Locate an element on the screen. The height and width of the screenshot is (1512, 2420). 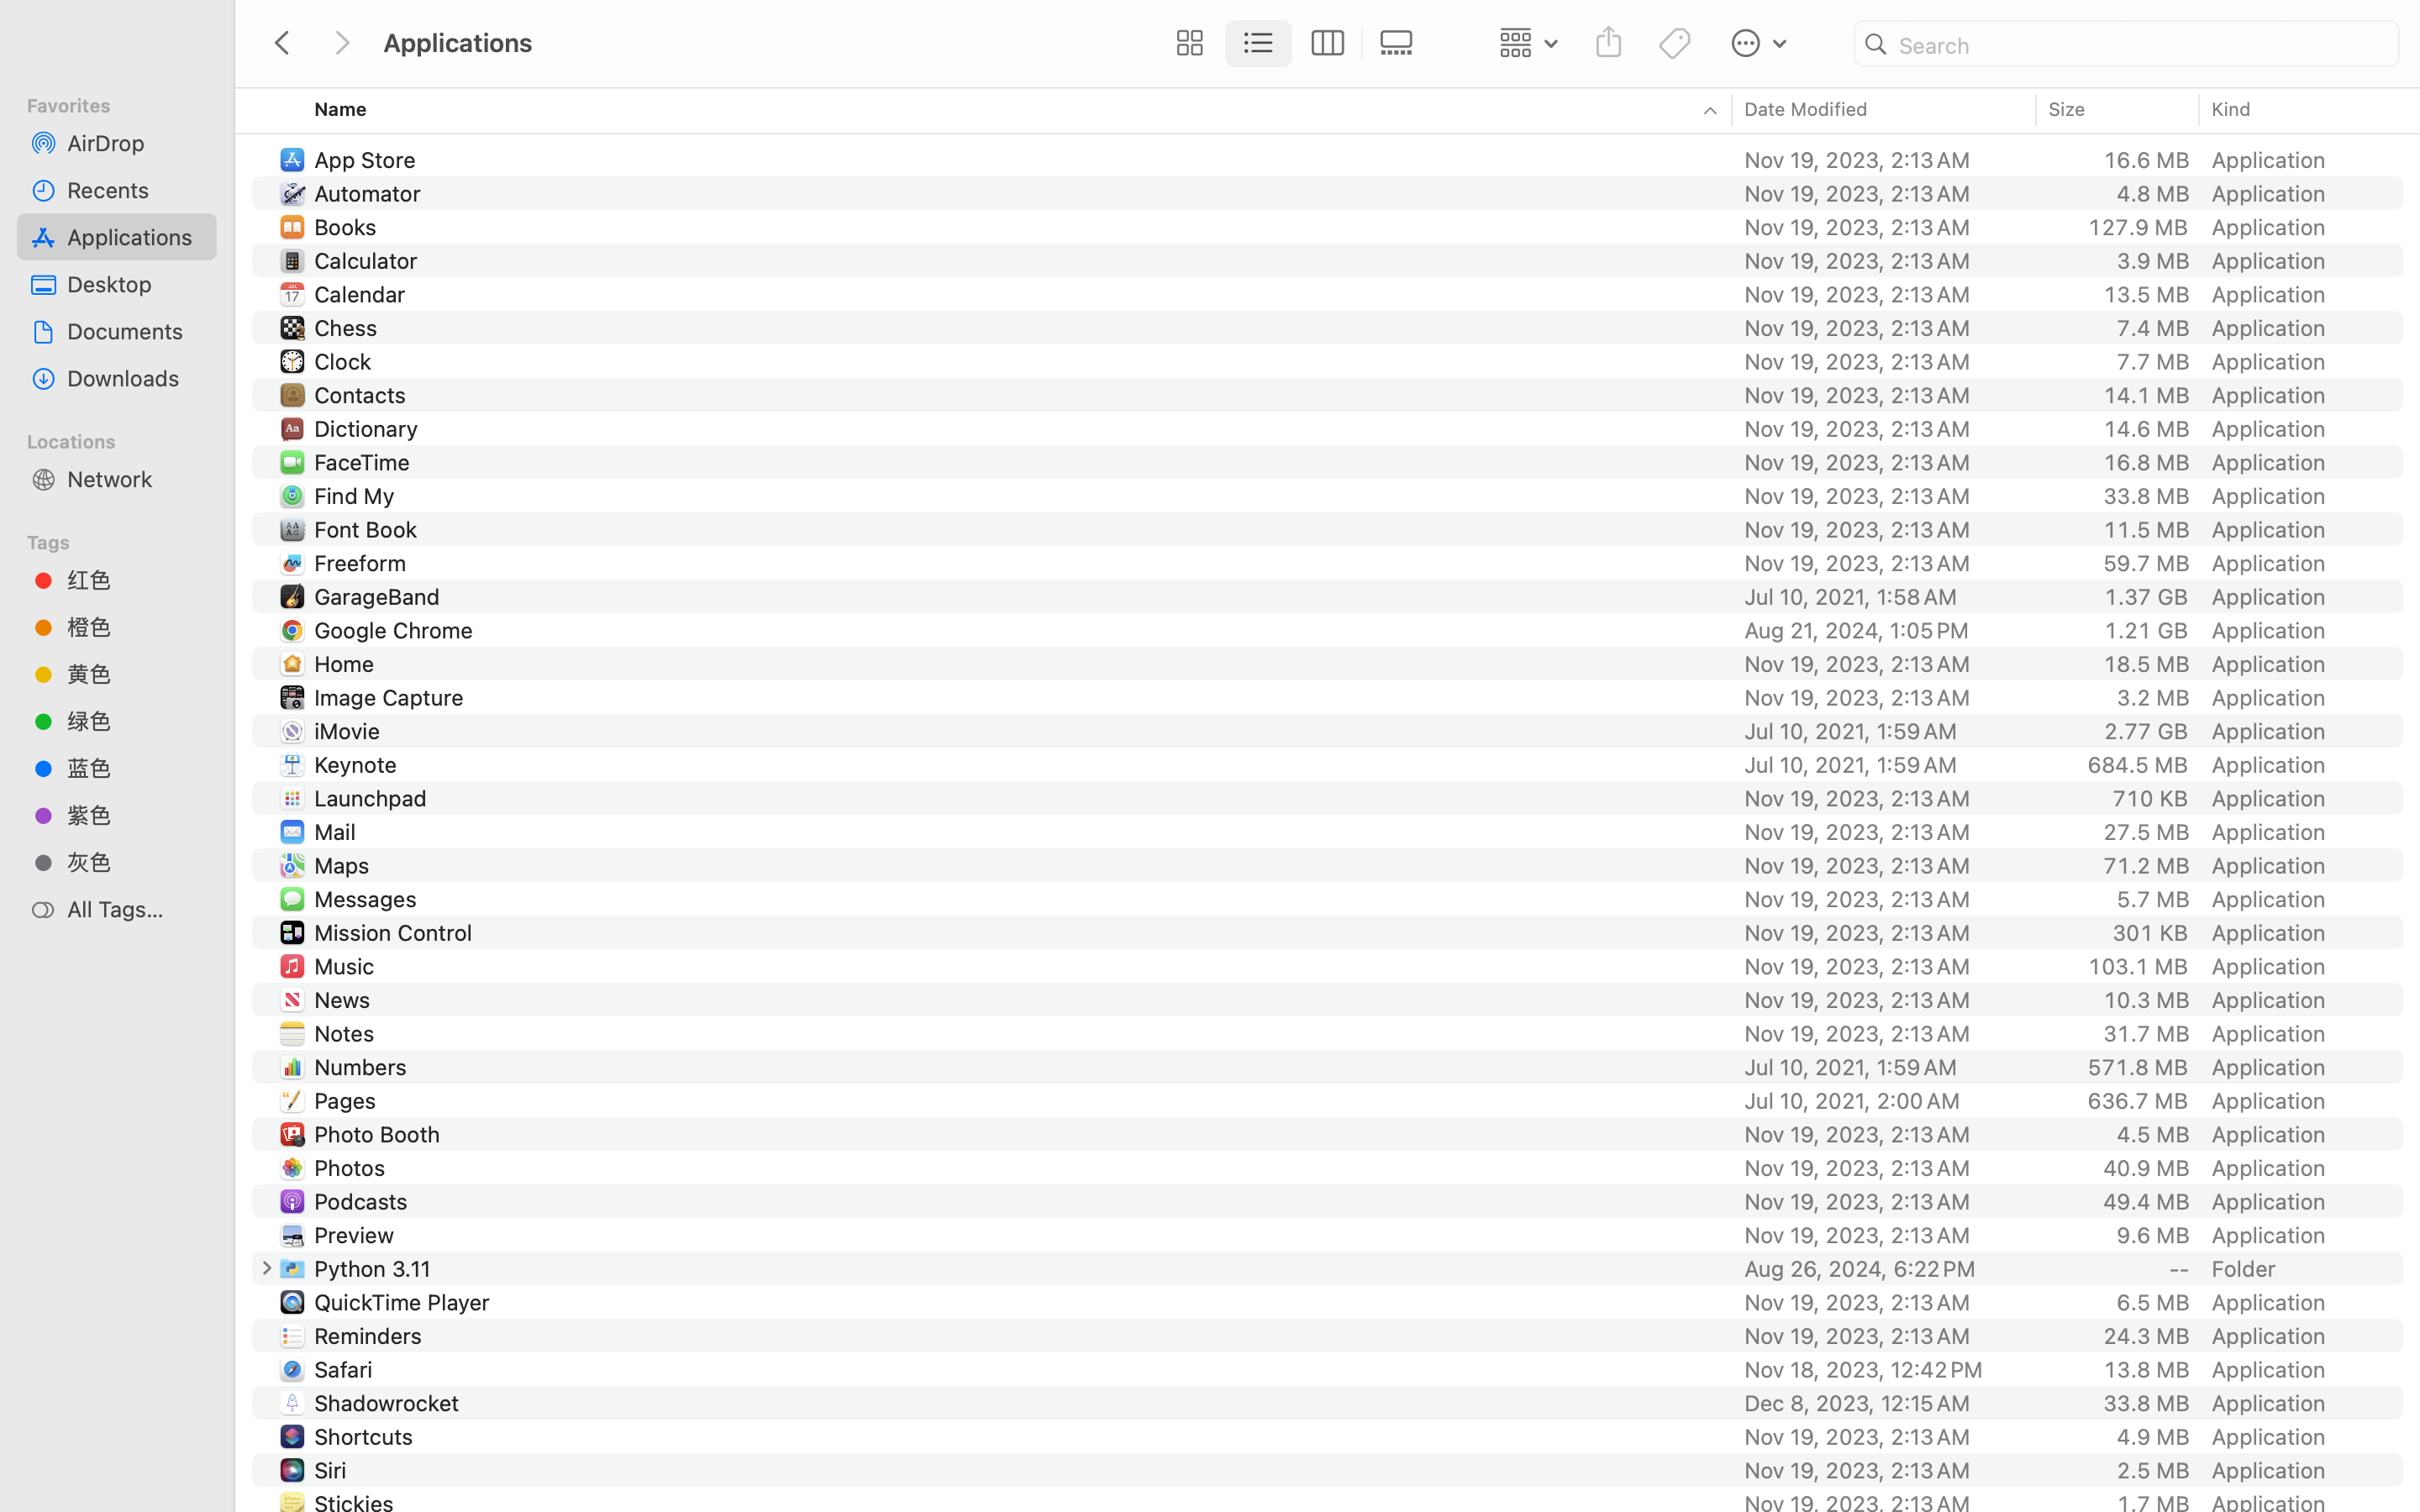
Google Chrome is located at coordinates (397, 630).